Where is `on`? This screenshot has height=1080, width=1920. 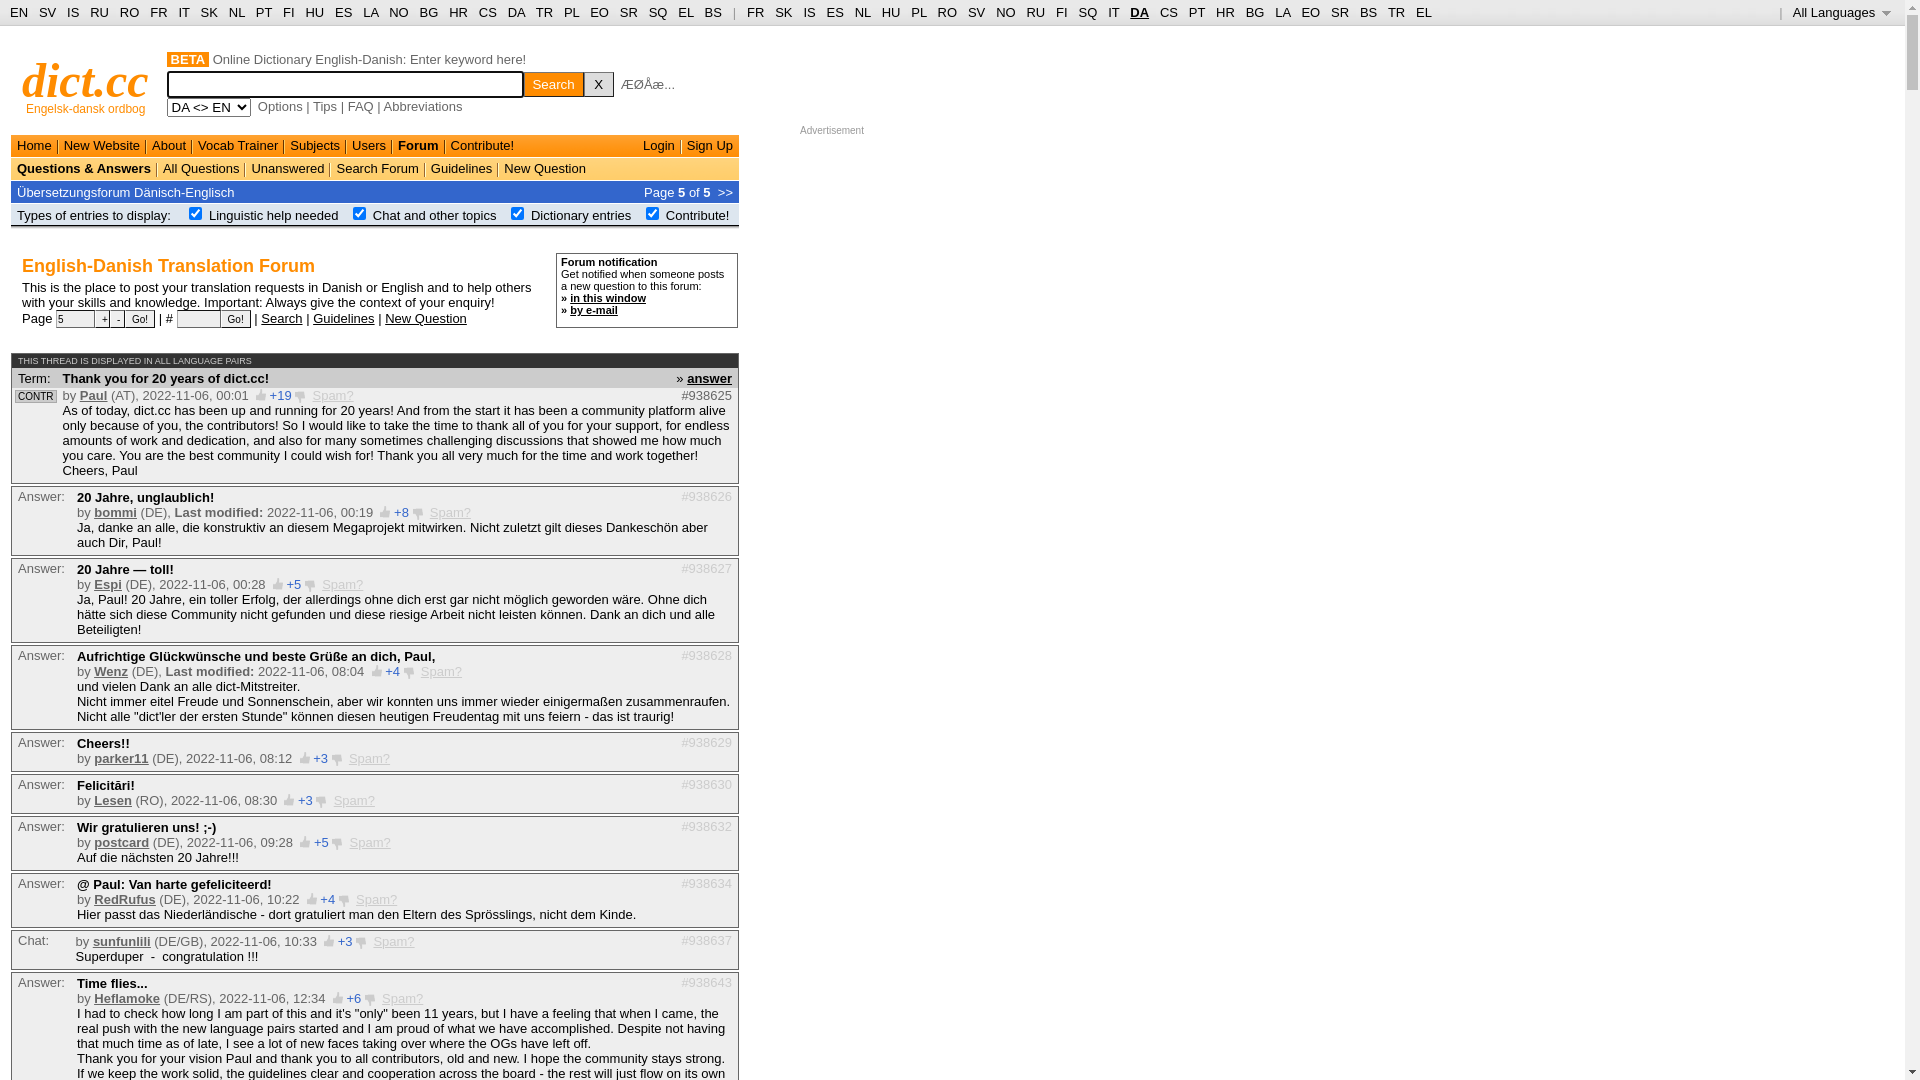 on is located at coordinates (518, 214).